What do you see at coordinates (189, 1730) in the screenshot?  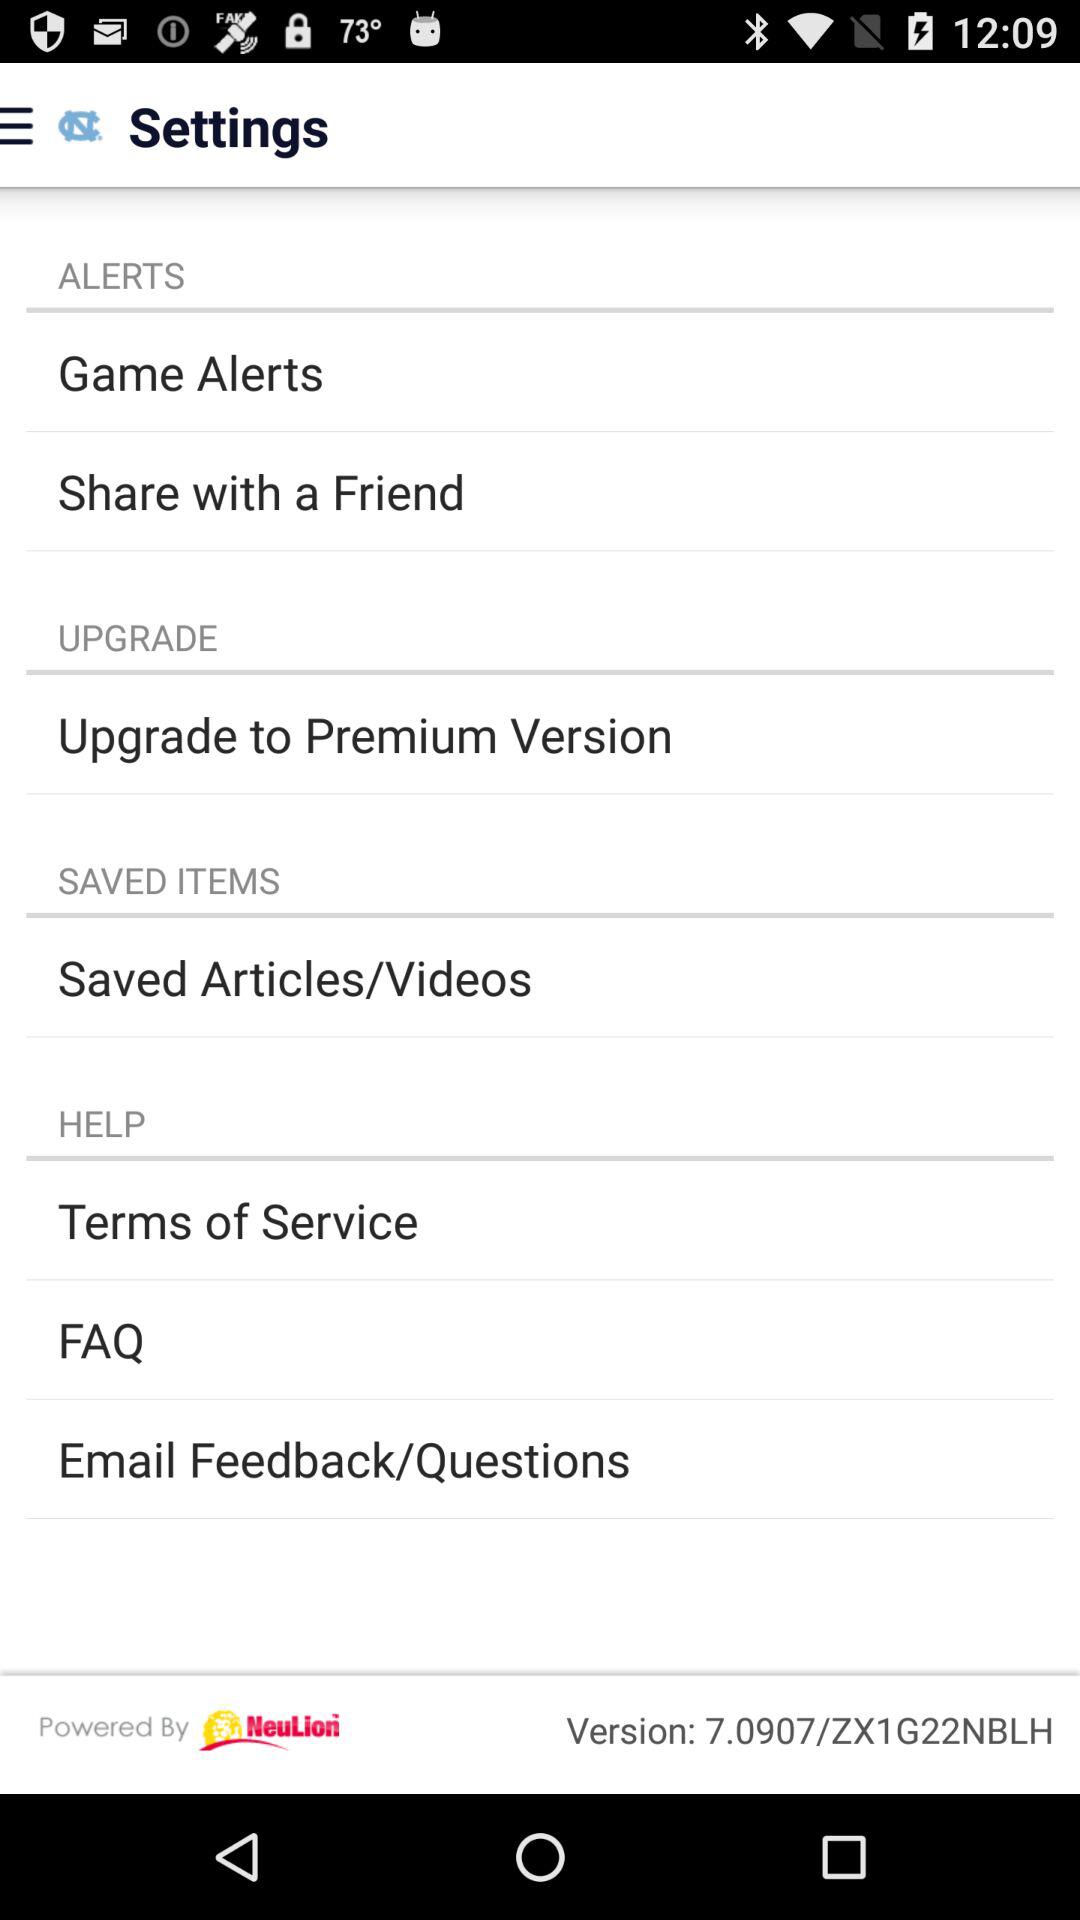 I see `turn on icon next to the version 7 0907 app` at bounding box center [189, 1730].